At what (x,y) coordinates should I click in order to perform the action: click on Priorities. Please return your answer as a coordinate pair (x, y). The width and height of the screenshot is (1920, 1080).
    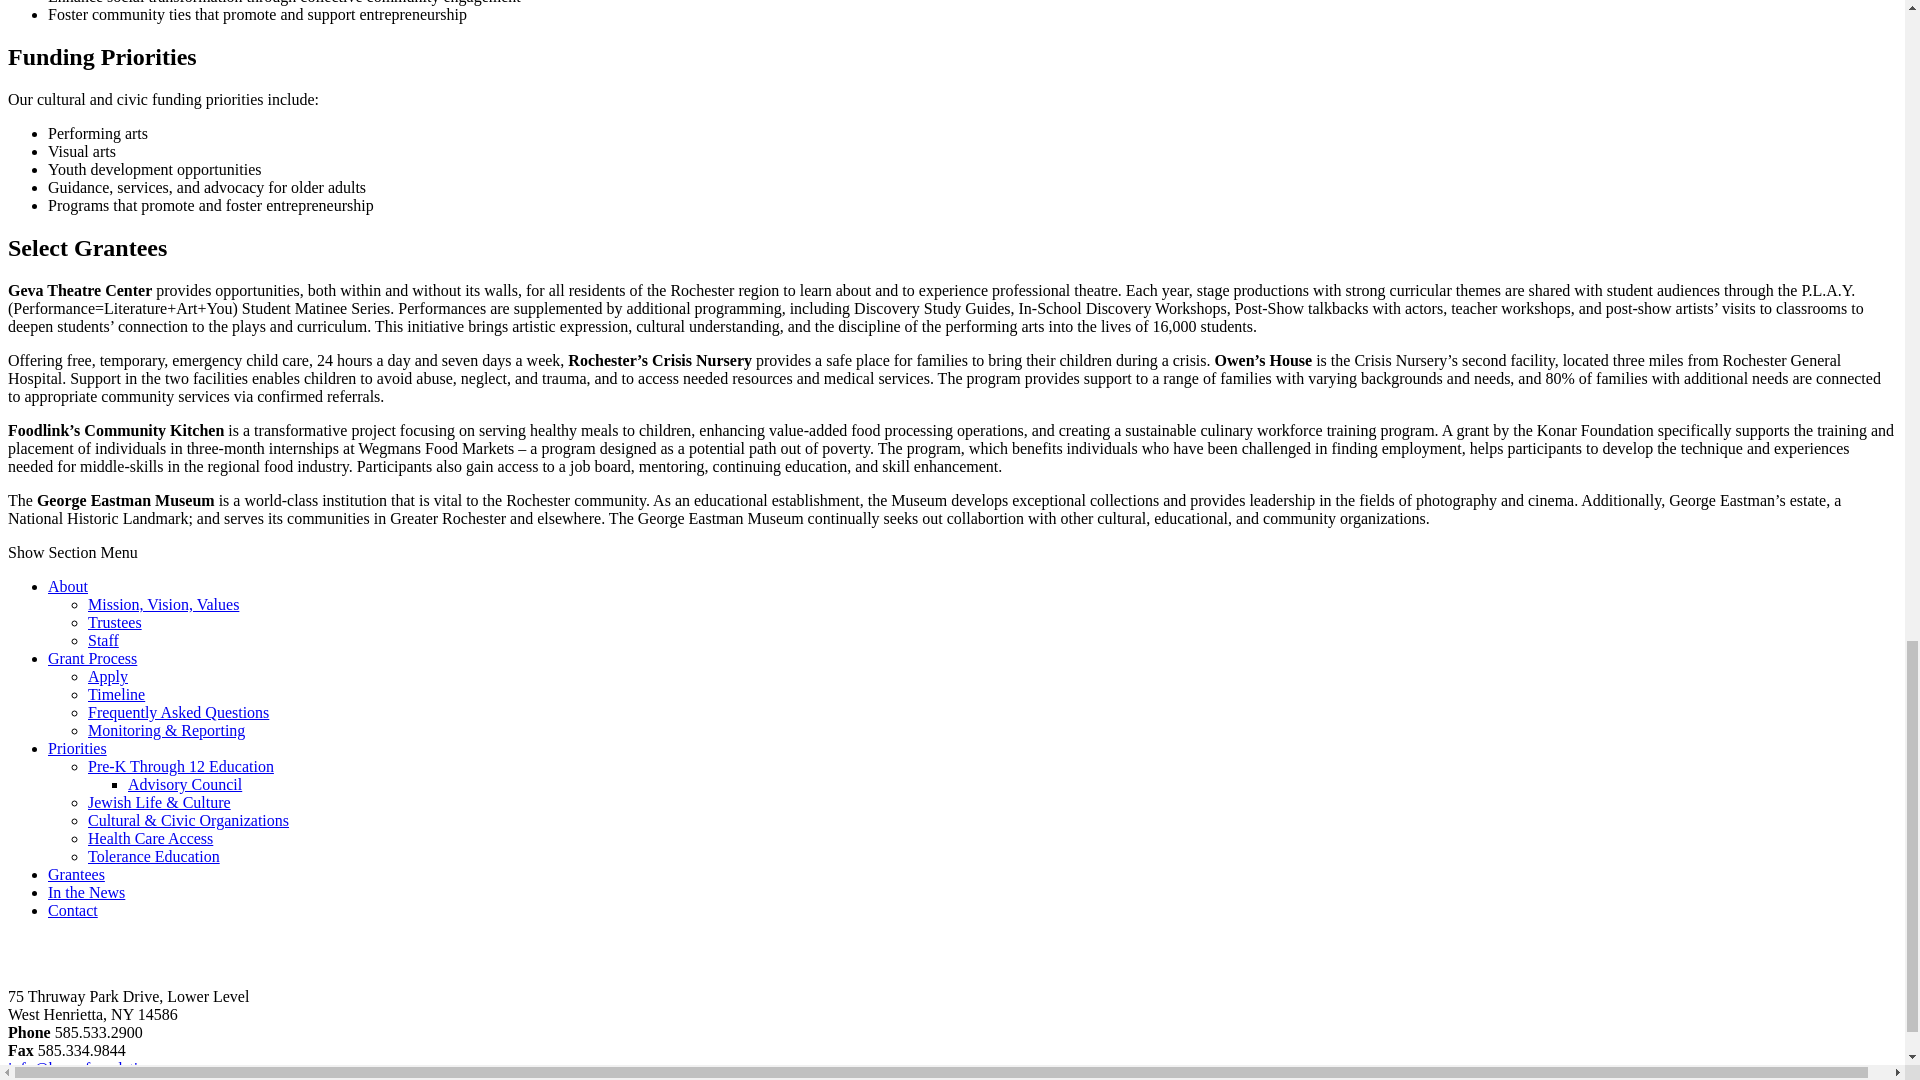
    Looking at the image, I should click on (78, 748).